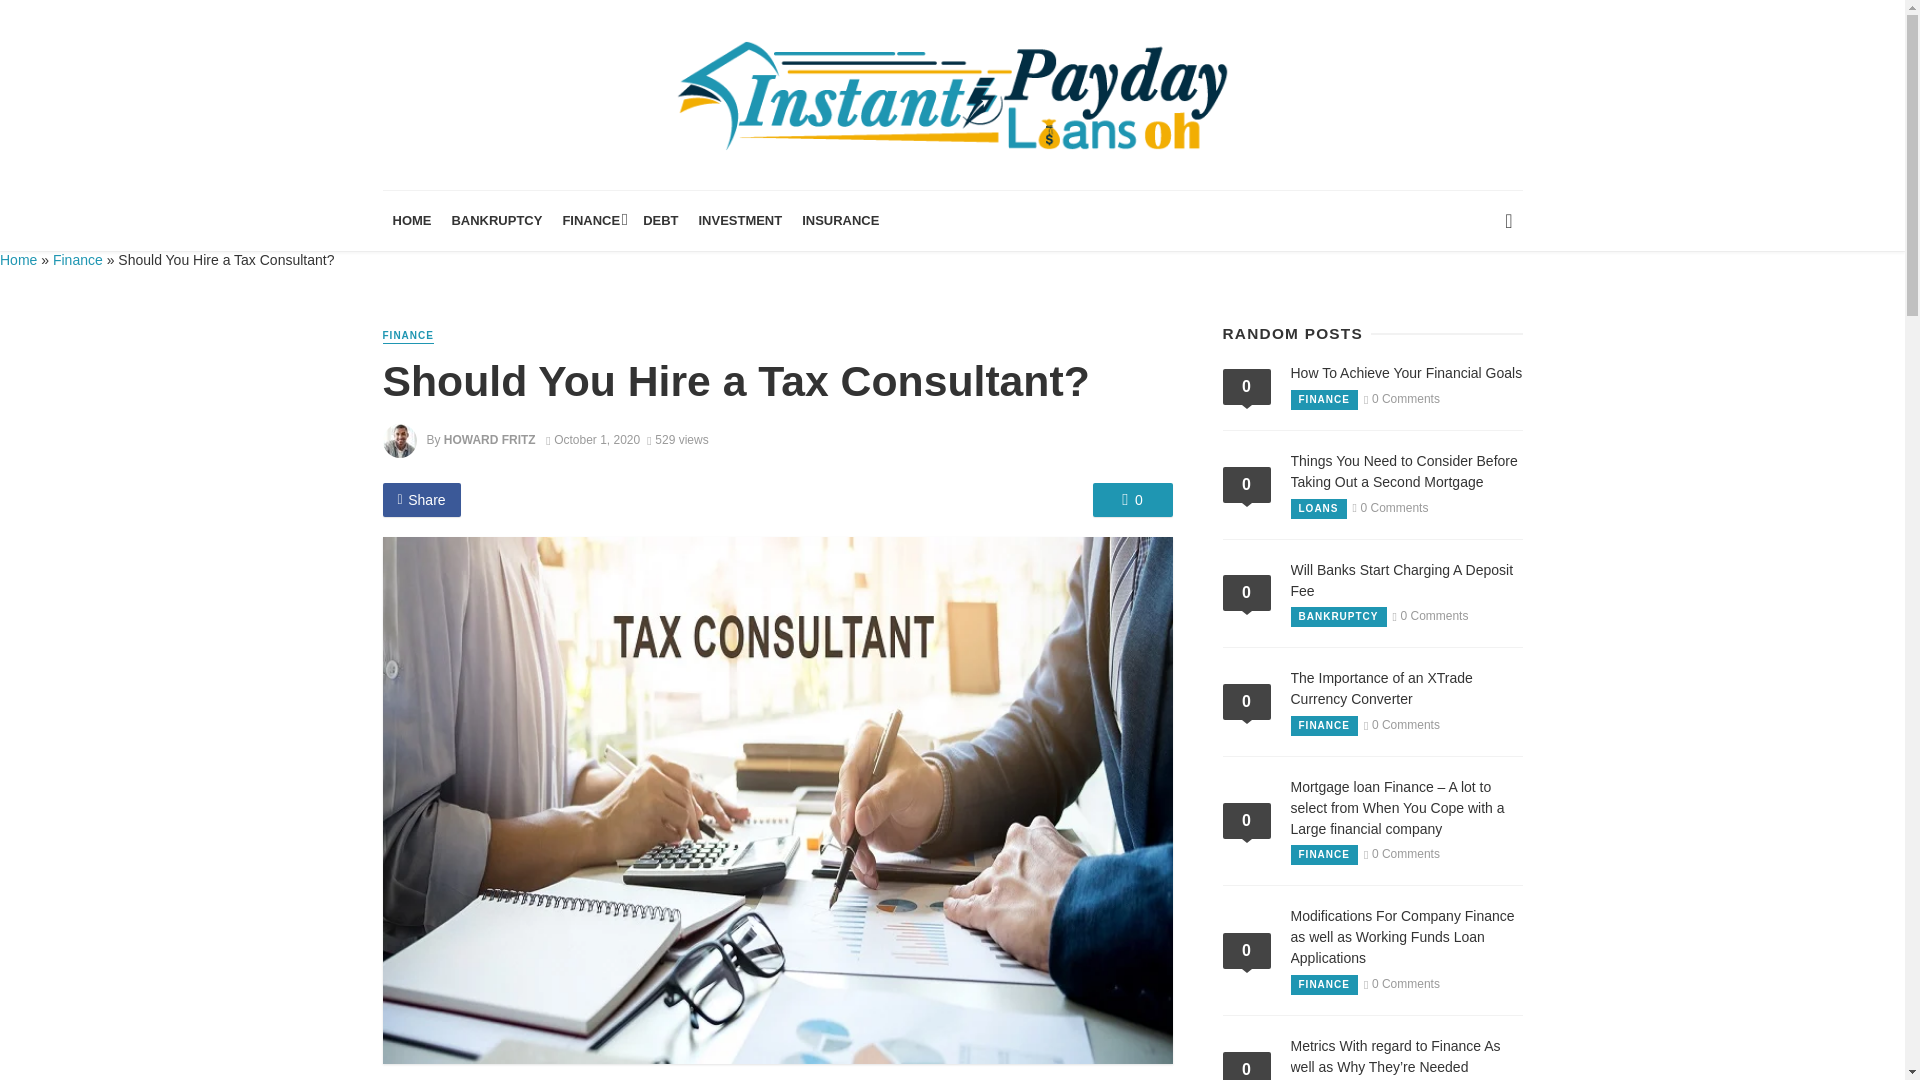 Image resolution: width=1920 pixels, height=1080 pixels. I want to click on Share, so click(421, 500).